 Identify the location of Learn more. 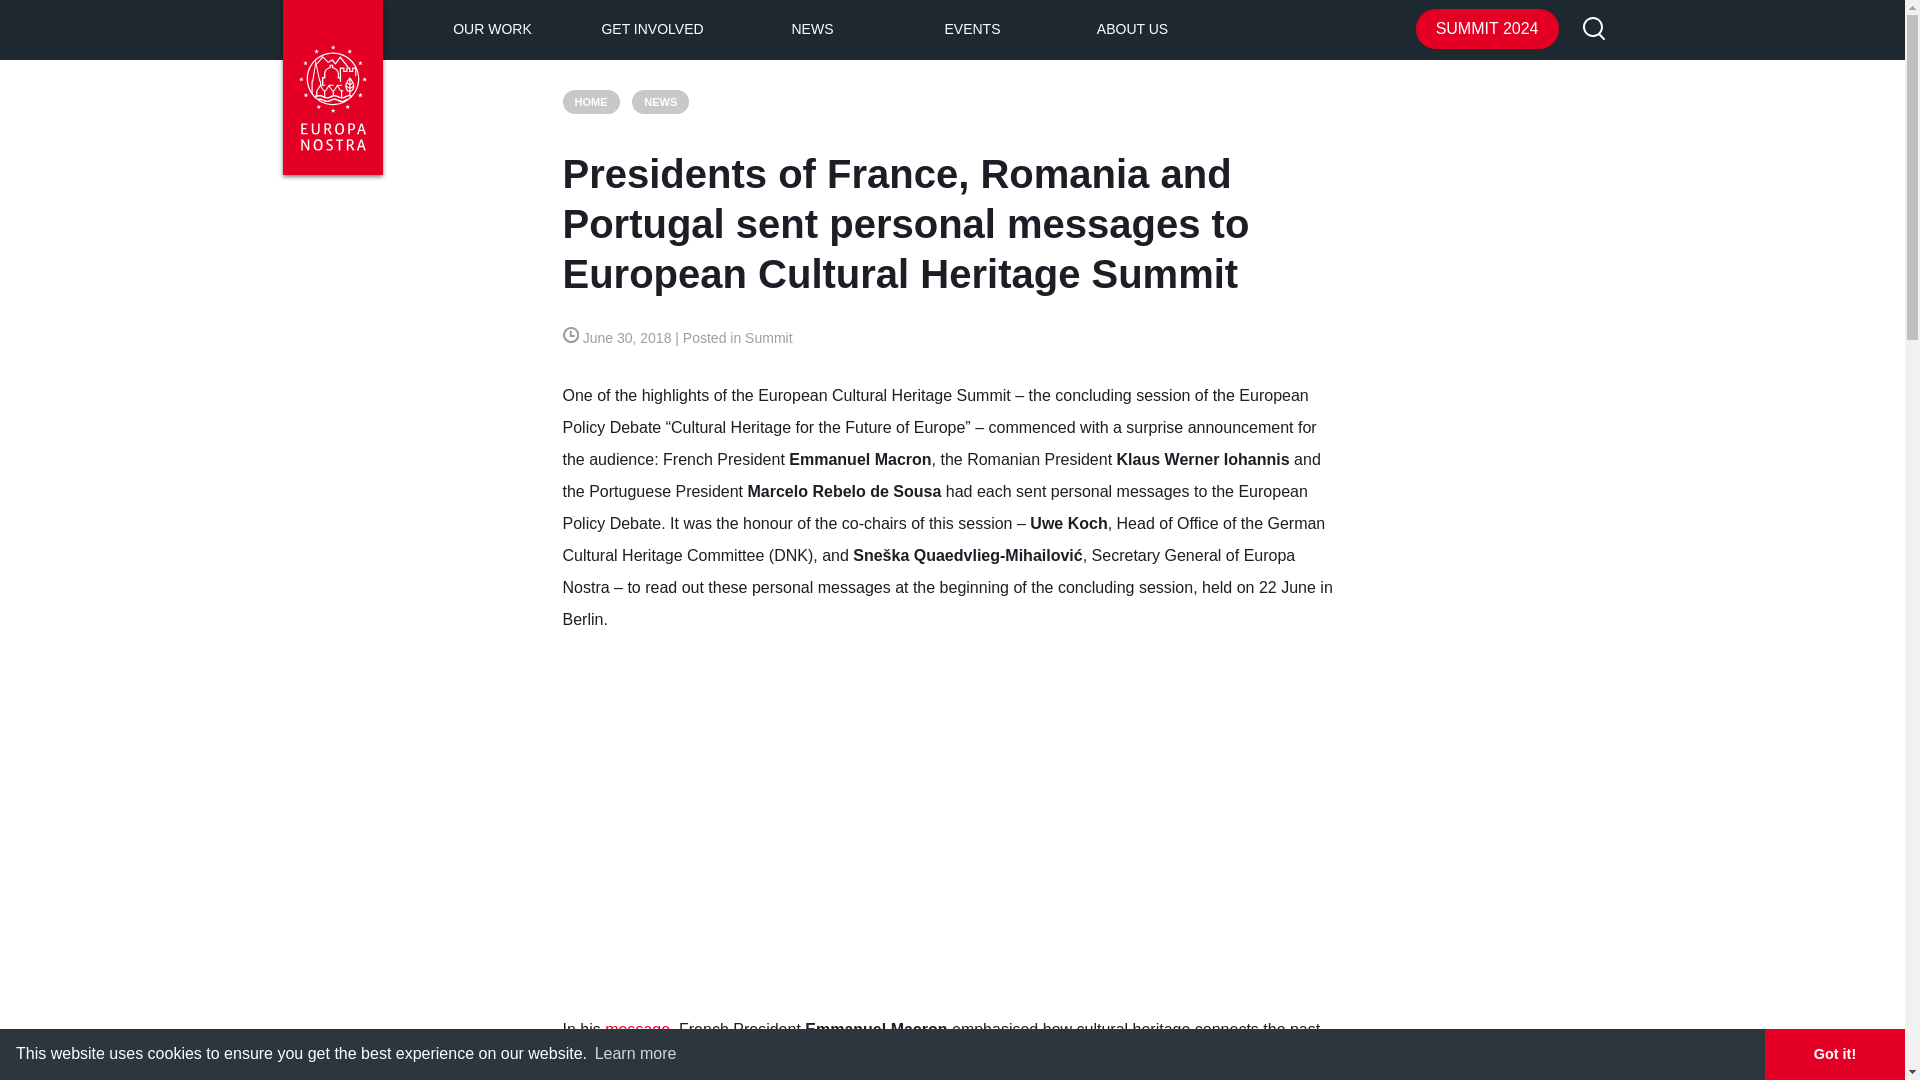
(635, 1054).